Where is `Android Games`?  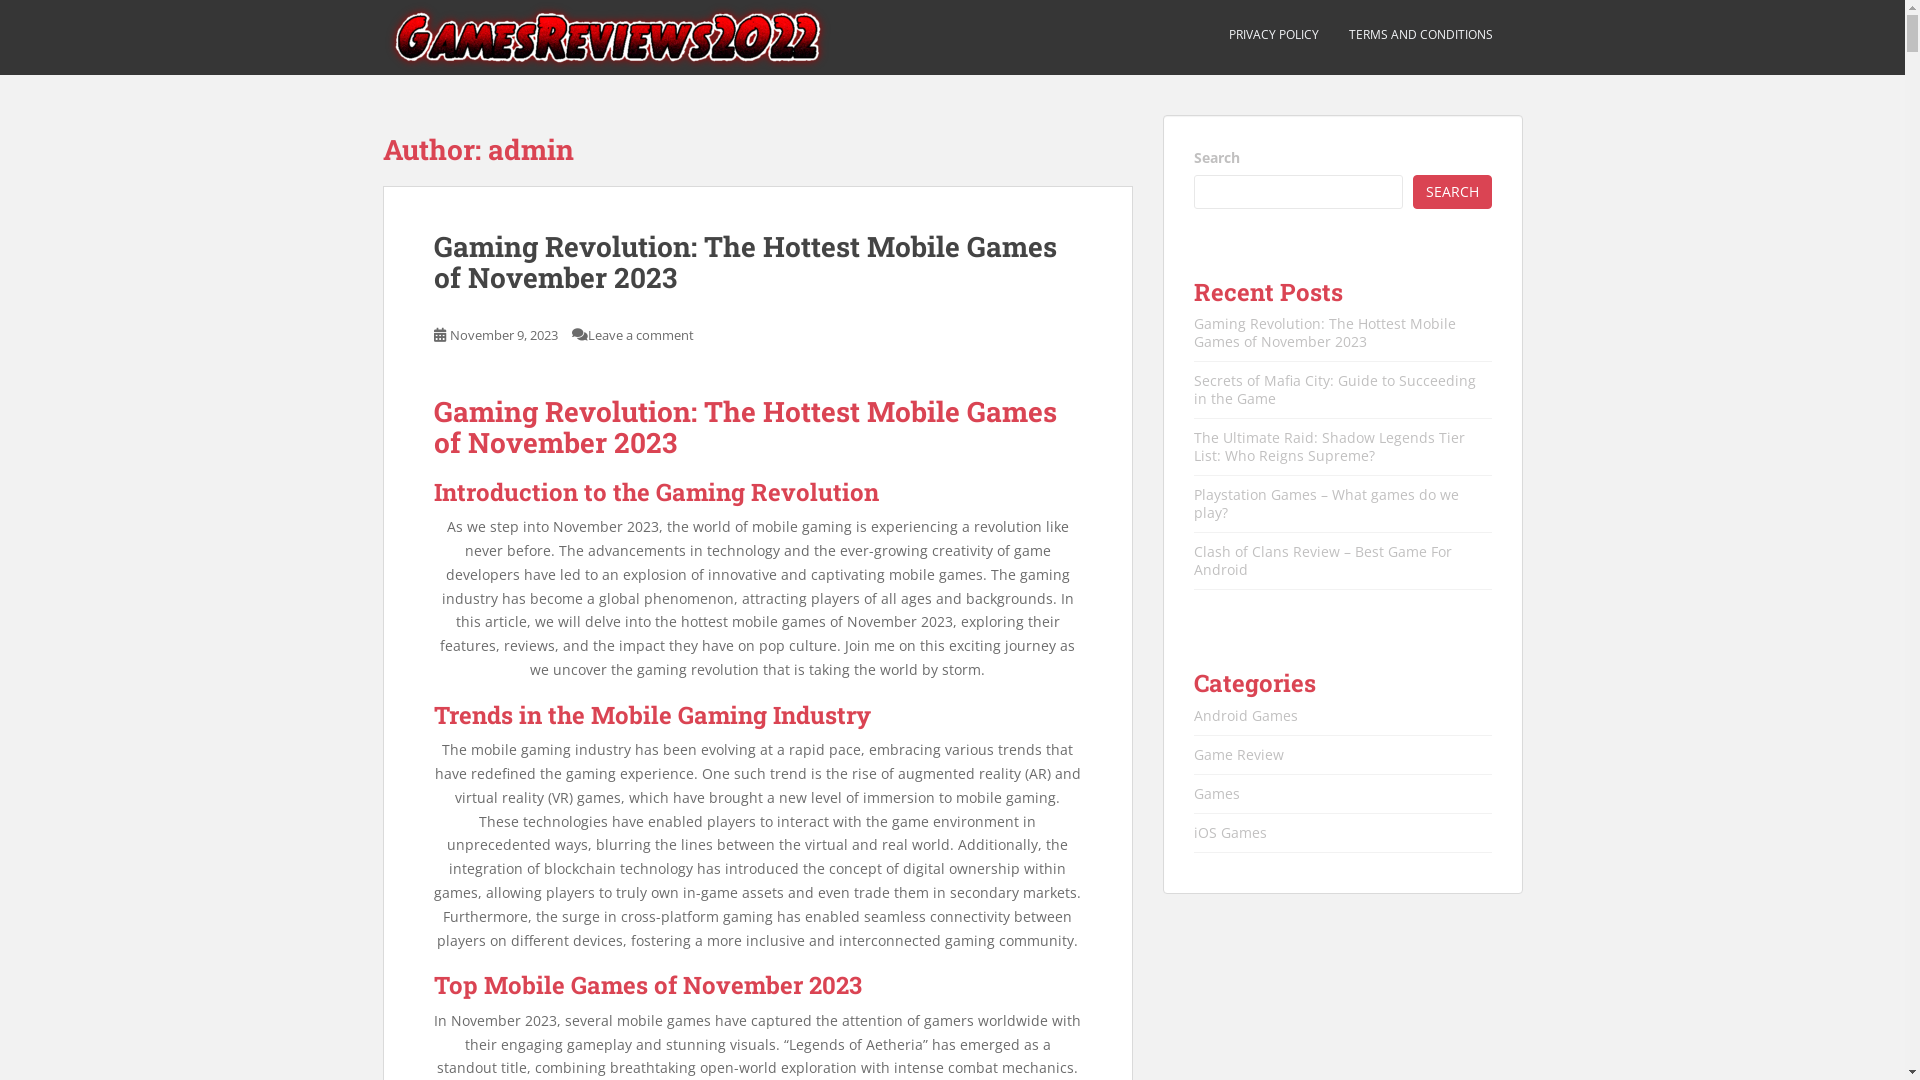 Android Games is located at coordinates (1246, 716).